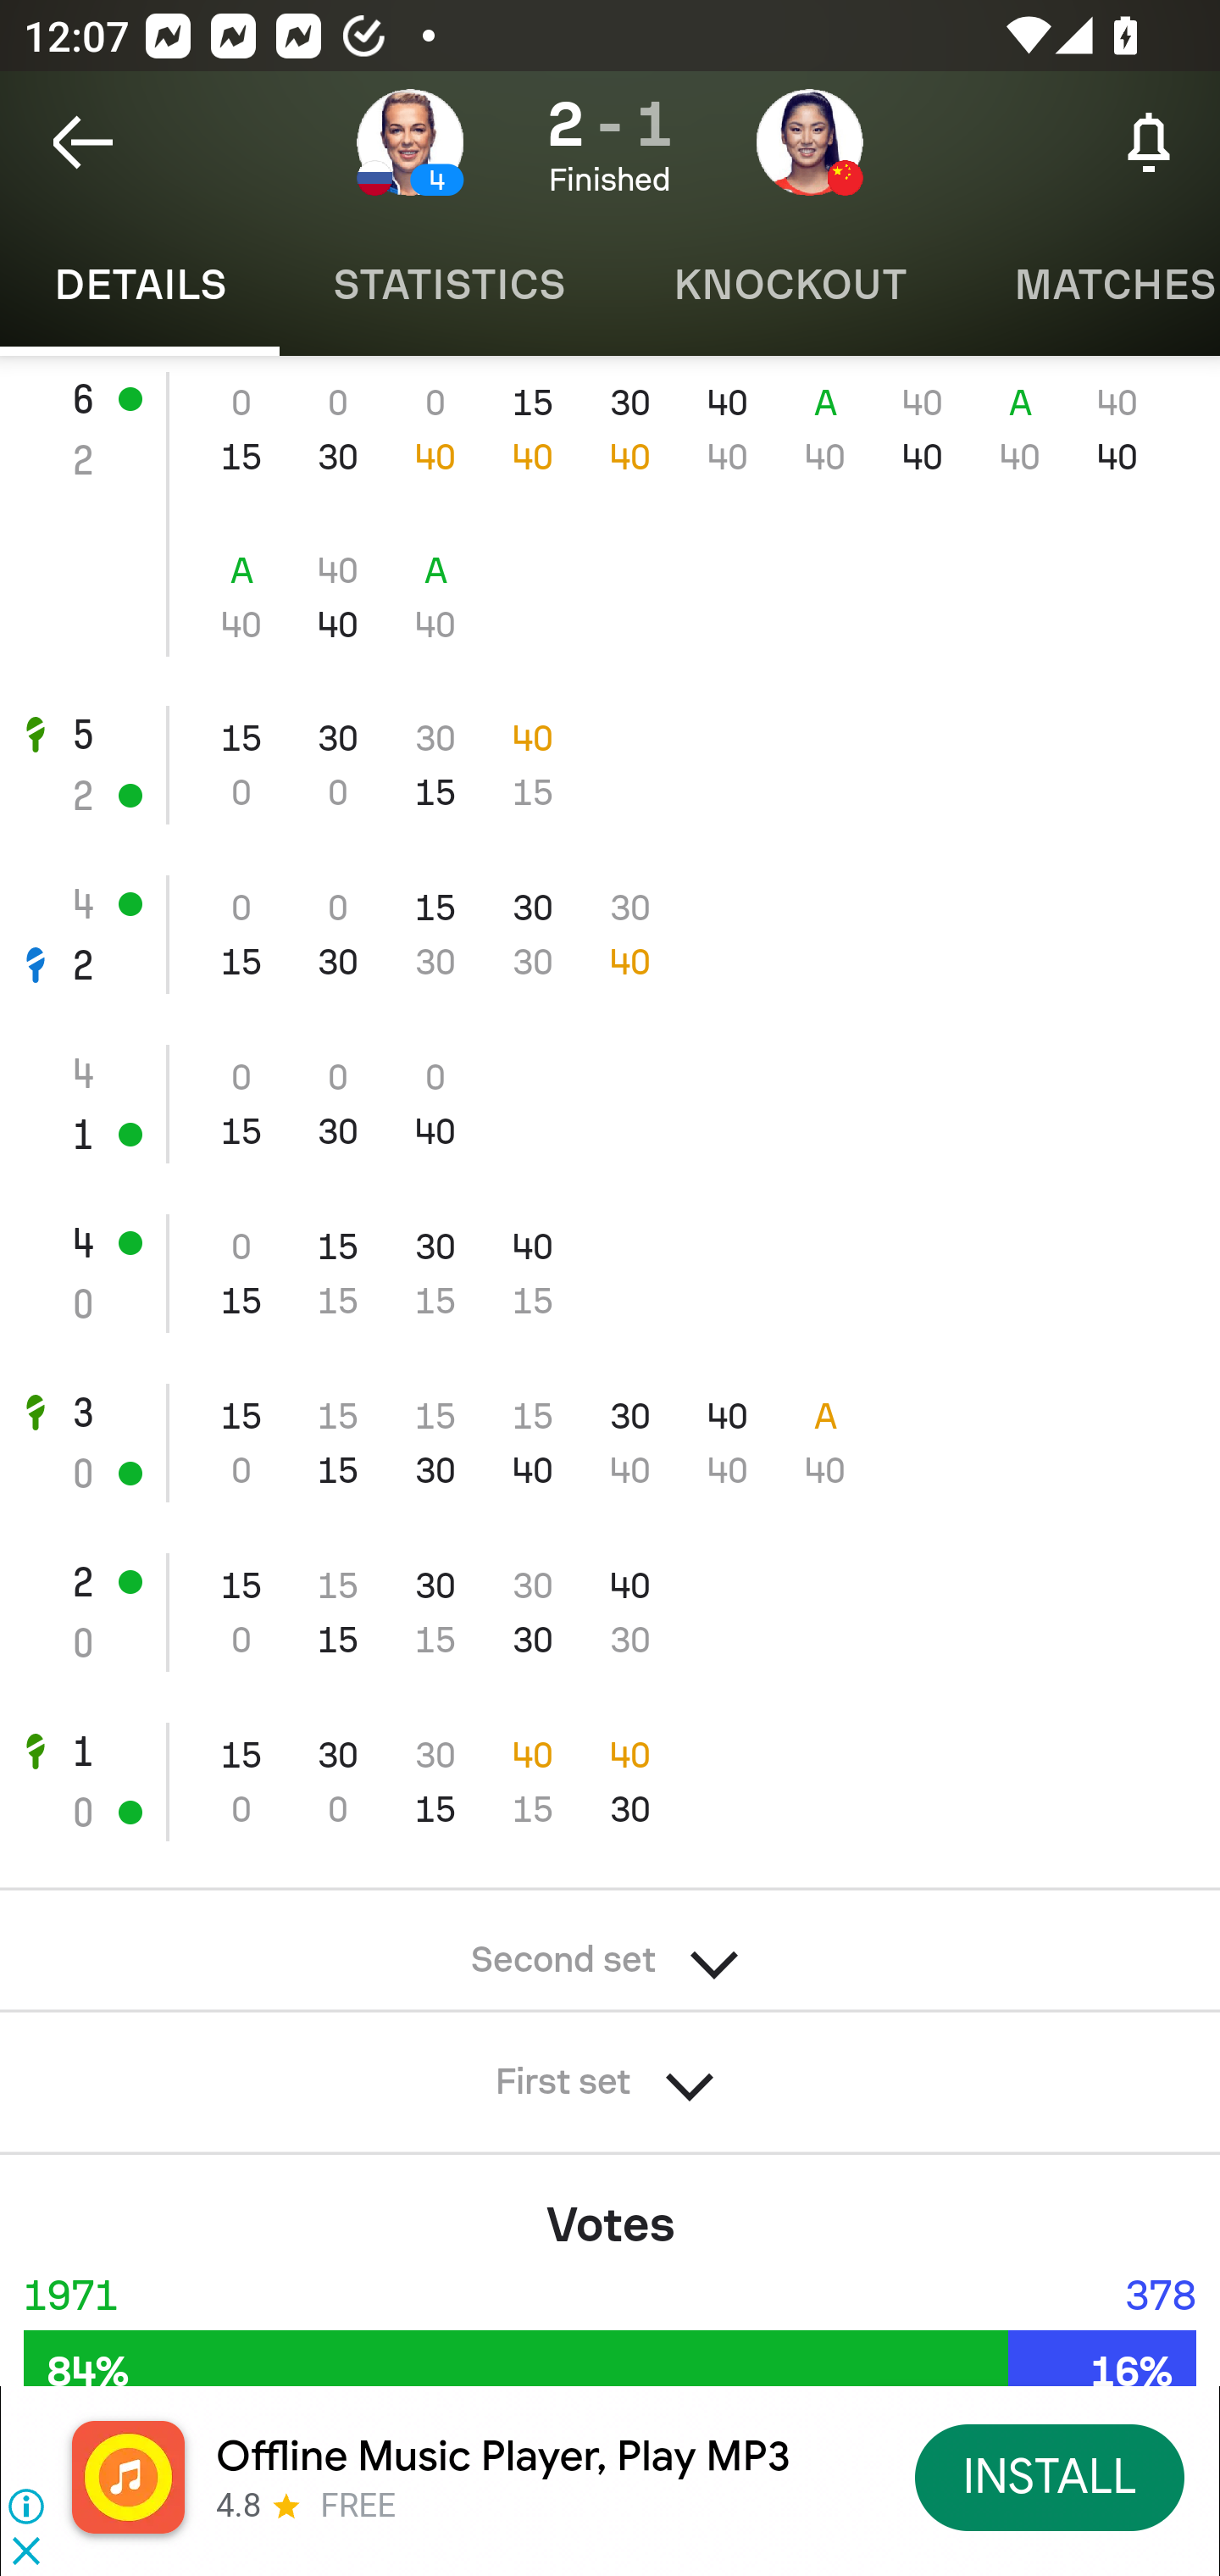  What do you see at coordinates (610, 1612) in the screenshot?
I see `2 15 15 30 30 40 0 0 15 15 30 30` at bounding box center [610, 1612].